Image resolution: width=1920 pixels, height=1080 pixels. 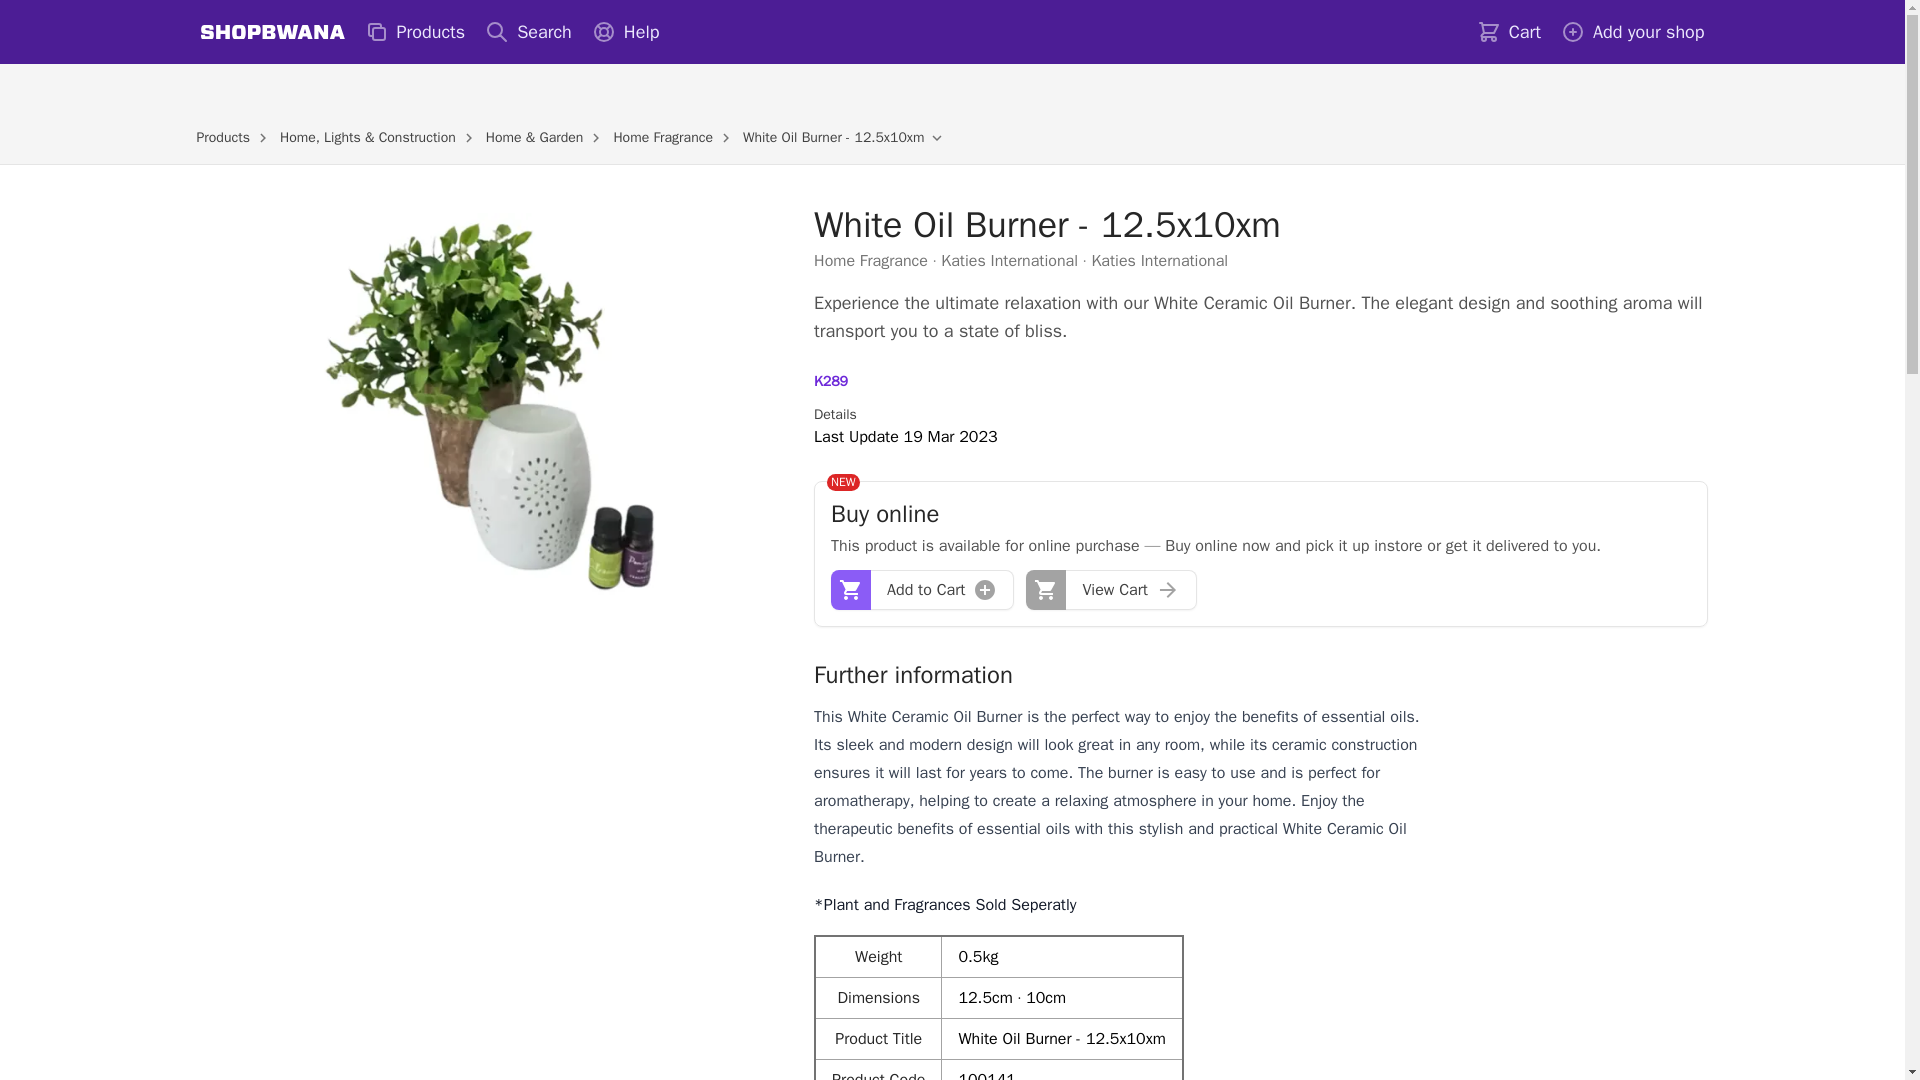 What do you see at coordinates (870, 260) in the screenshot?
I see `Home Fragrance` at bounding box center [870, 260].